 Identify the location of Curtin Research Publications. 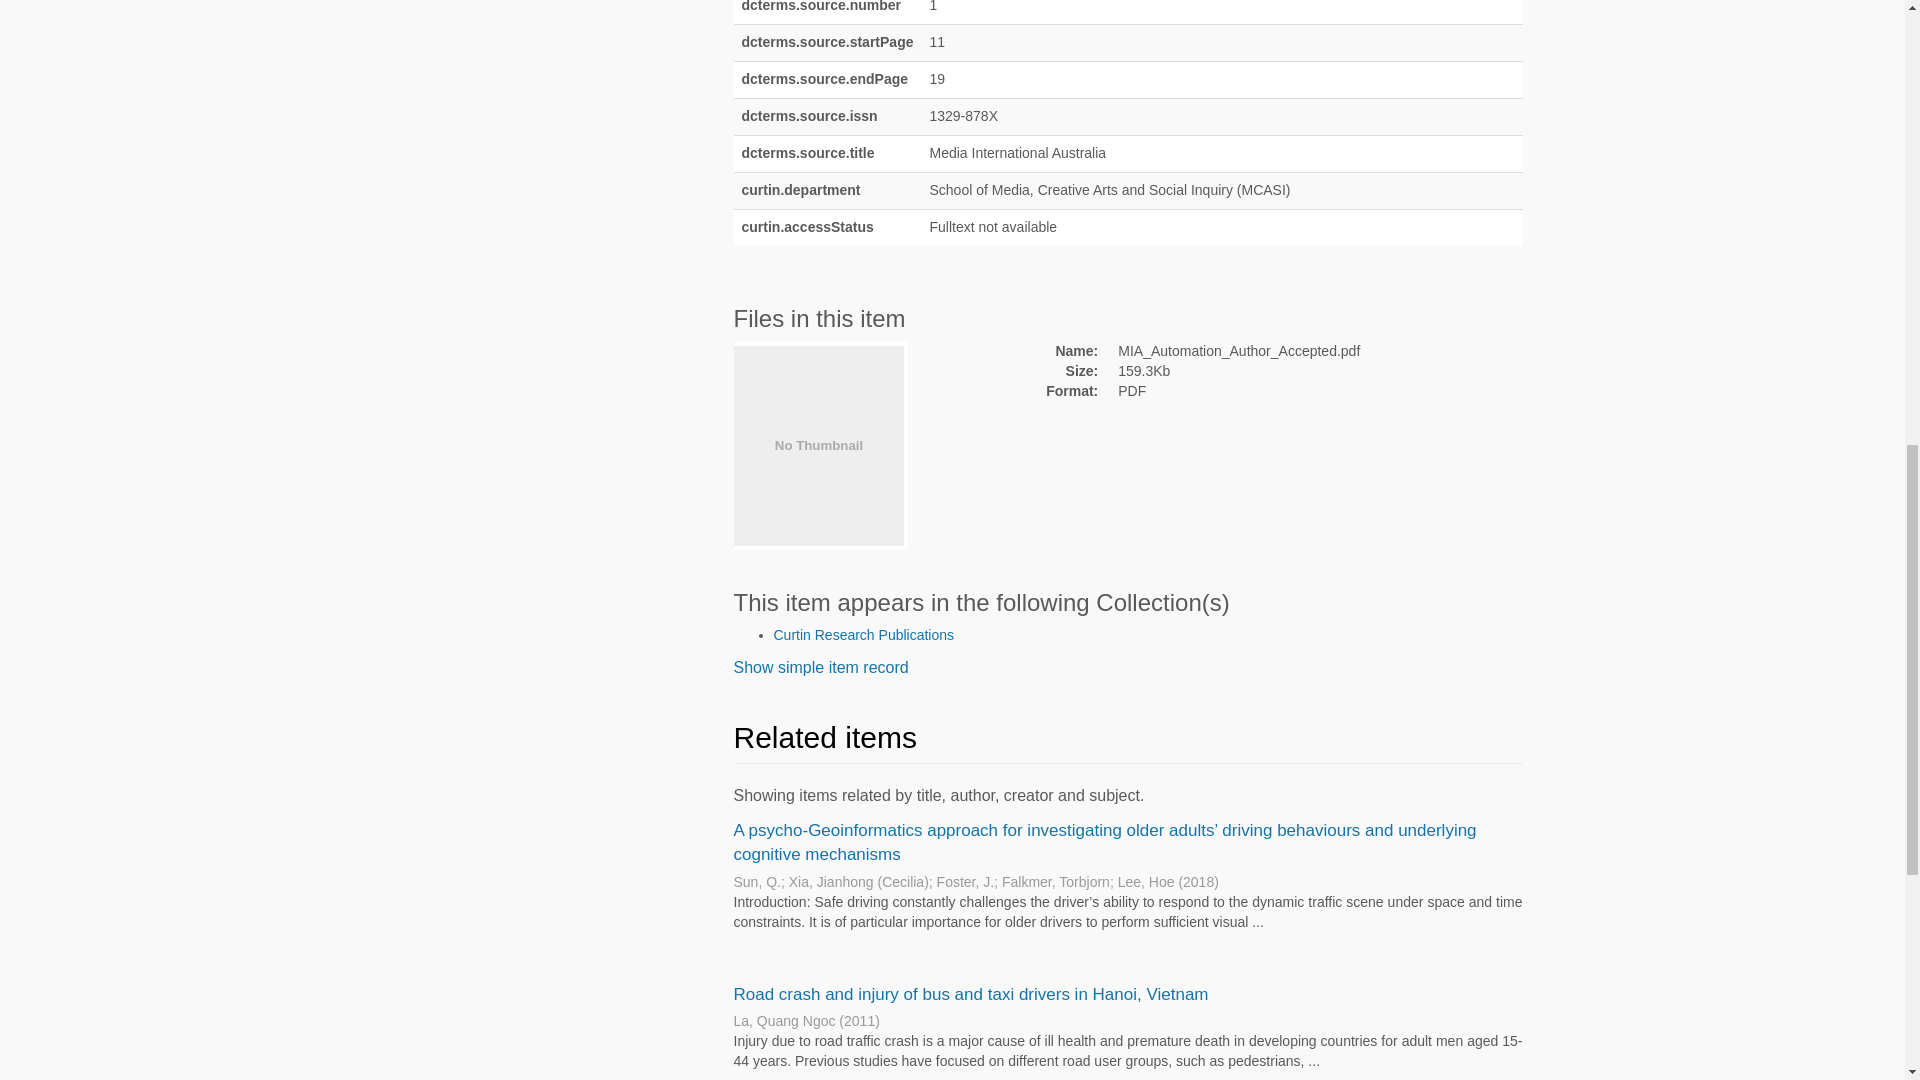
(864, 634).